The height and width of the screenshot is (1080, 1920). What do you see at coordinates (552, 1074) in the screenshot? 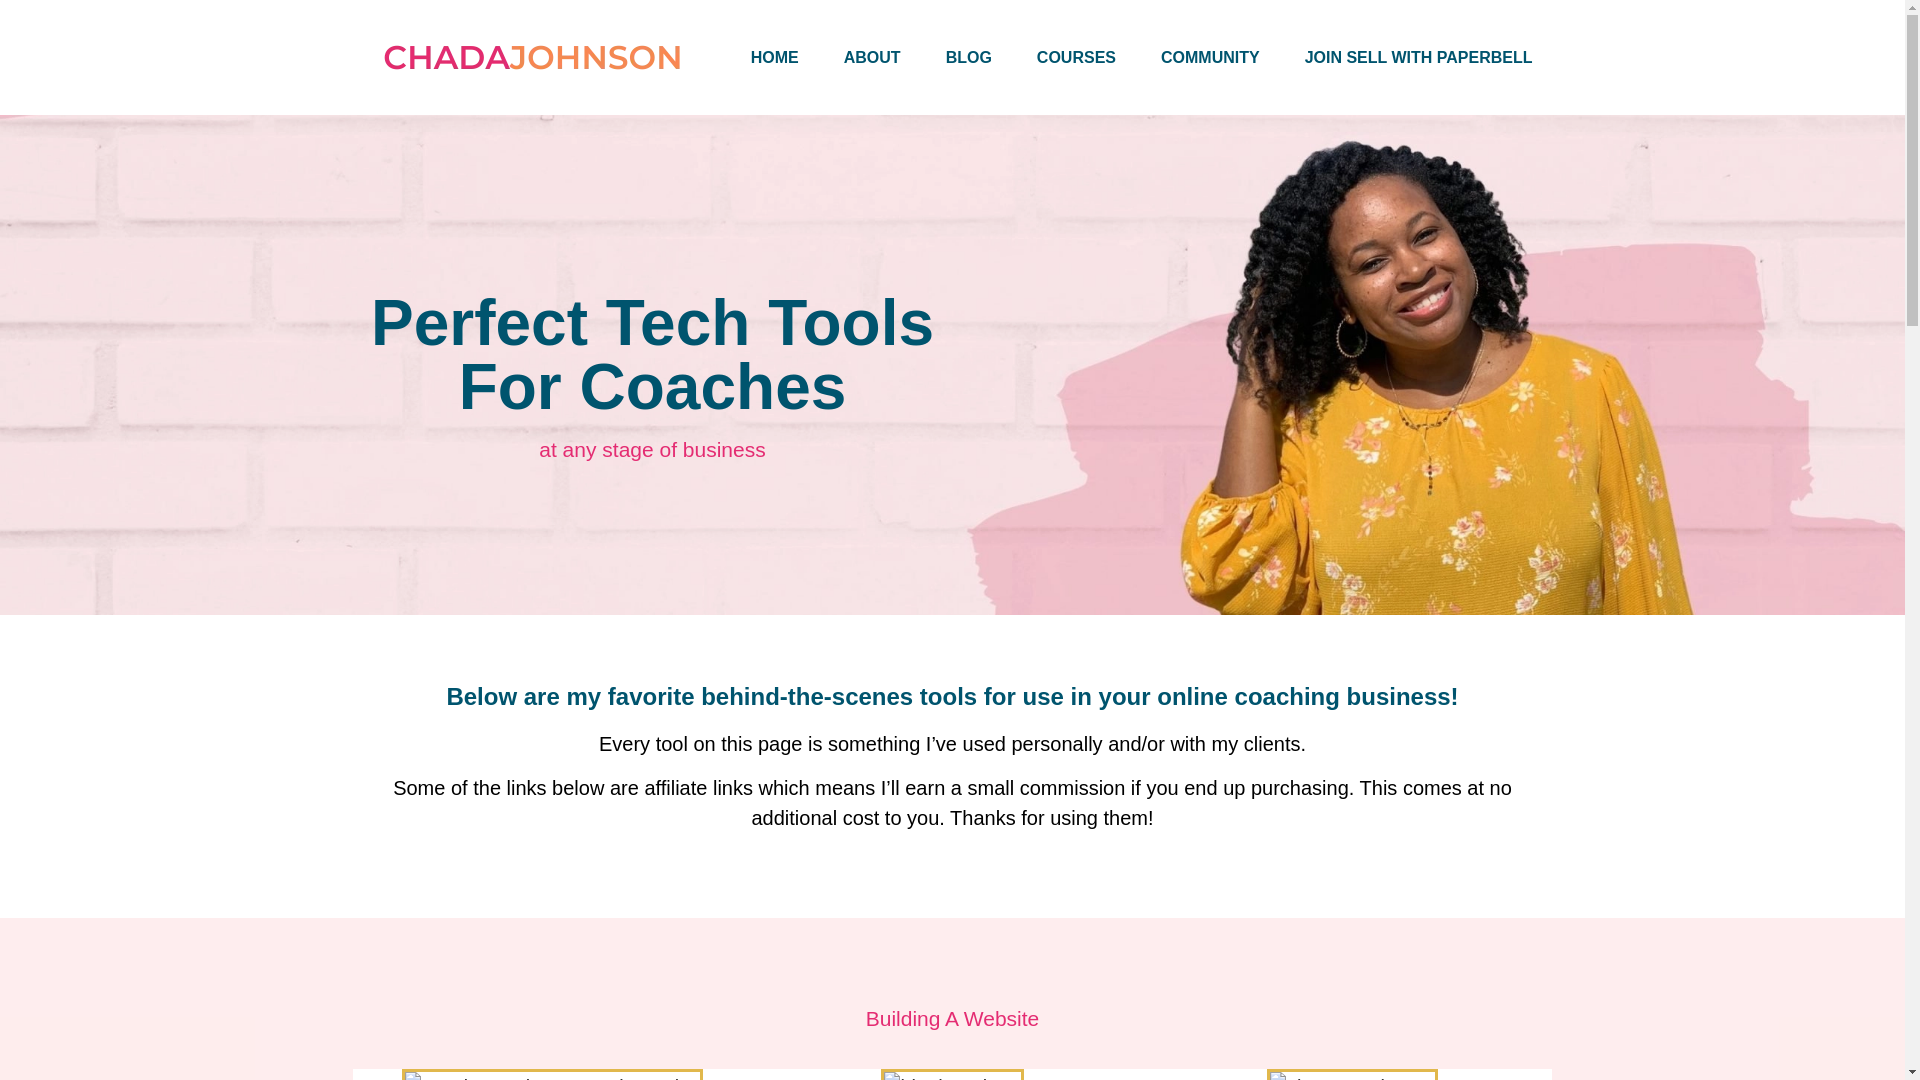
I see `WordPress-logotype-alternative` at bounding box center [552, 1074].